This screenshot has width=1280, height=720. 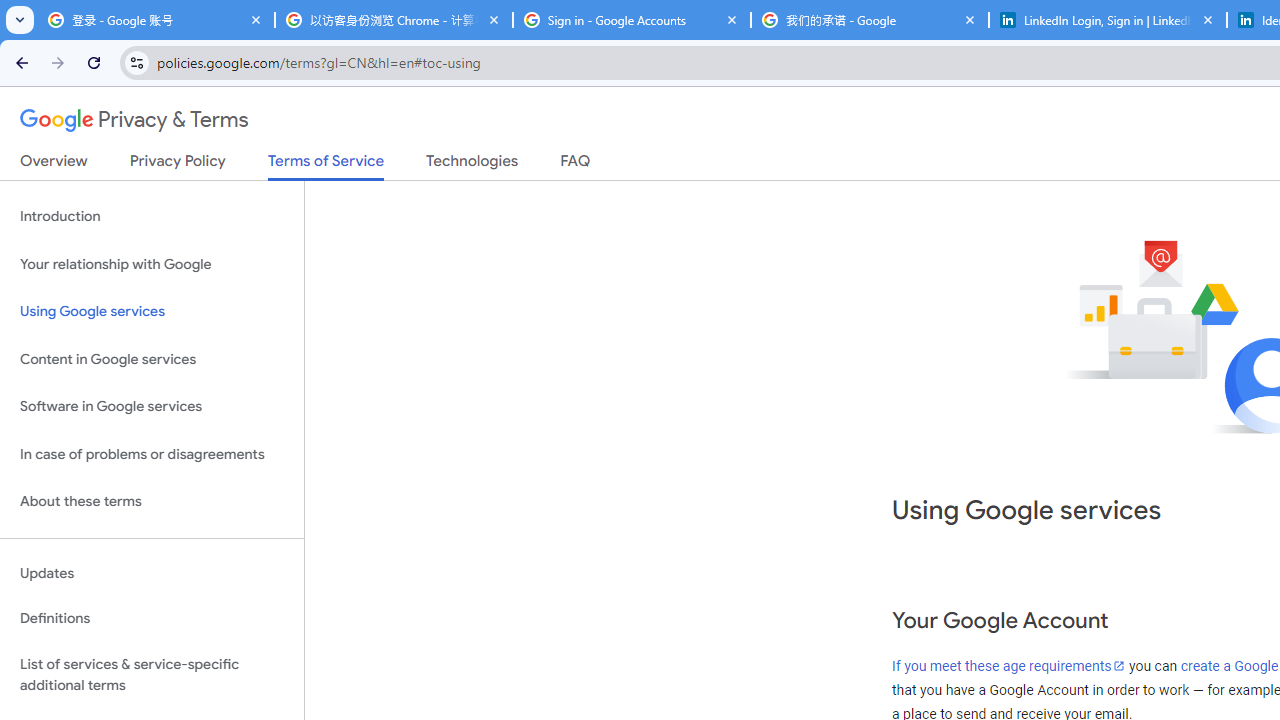 What do you see at coordinates (152, 358) in the screenshot?
I see `Content in Google services` at bounding box center [152, 358].